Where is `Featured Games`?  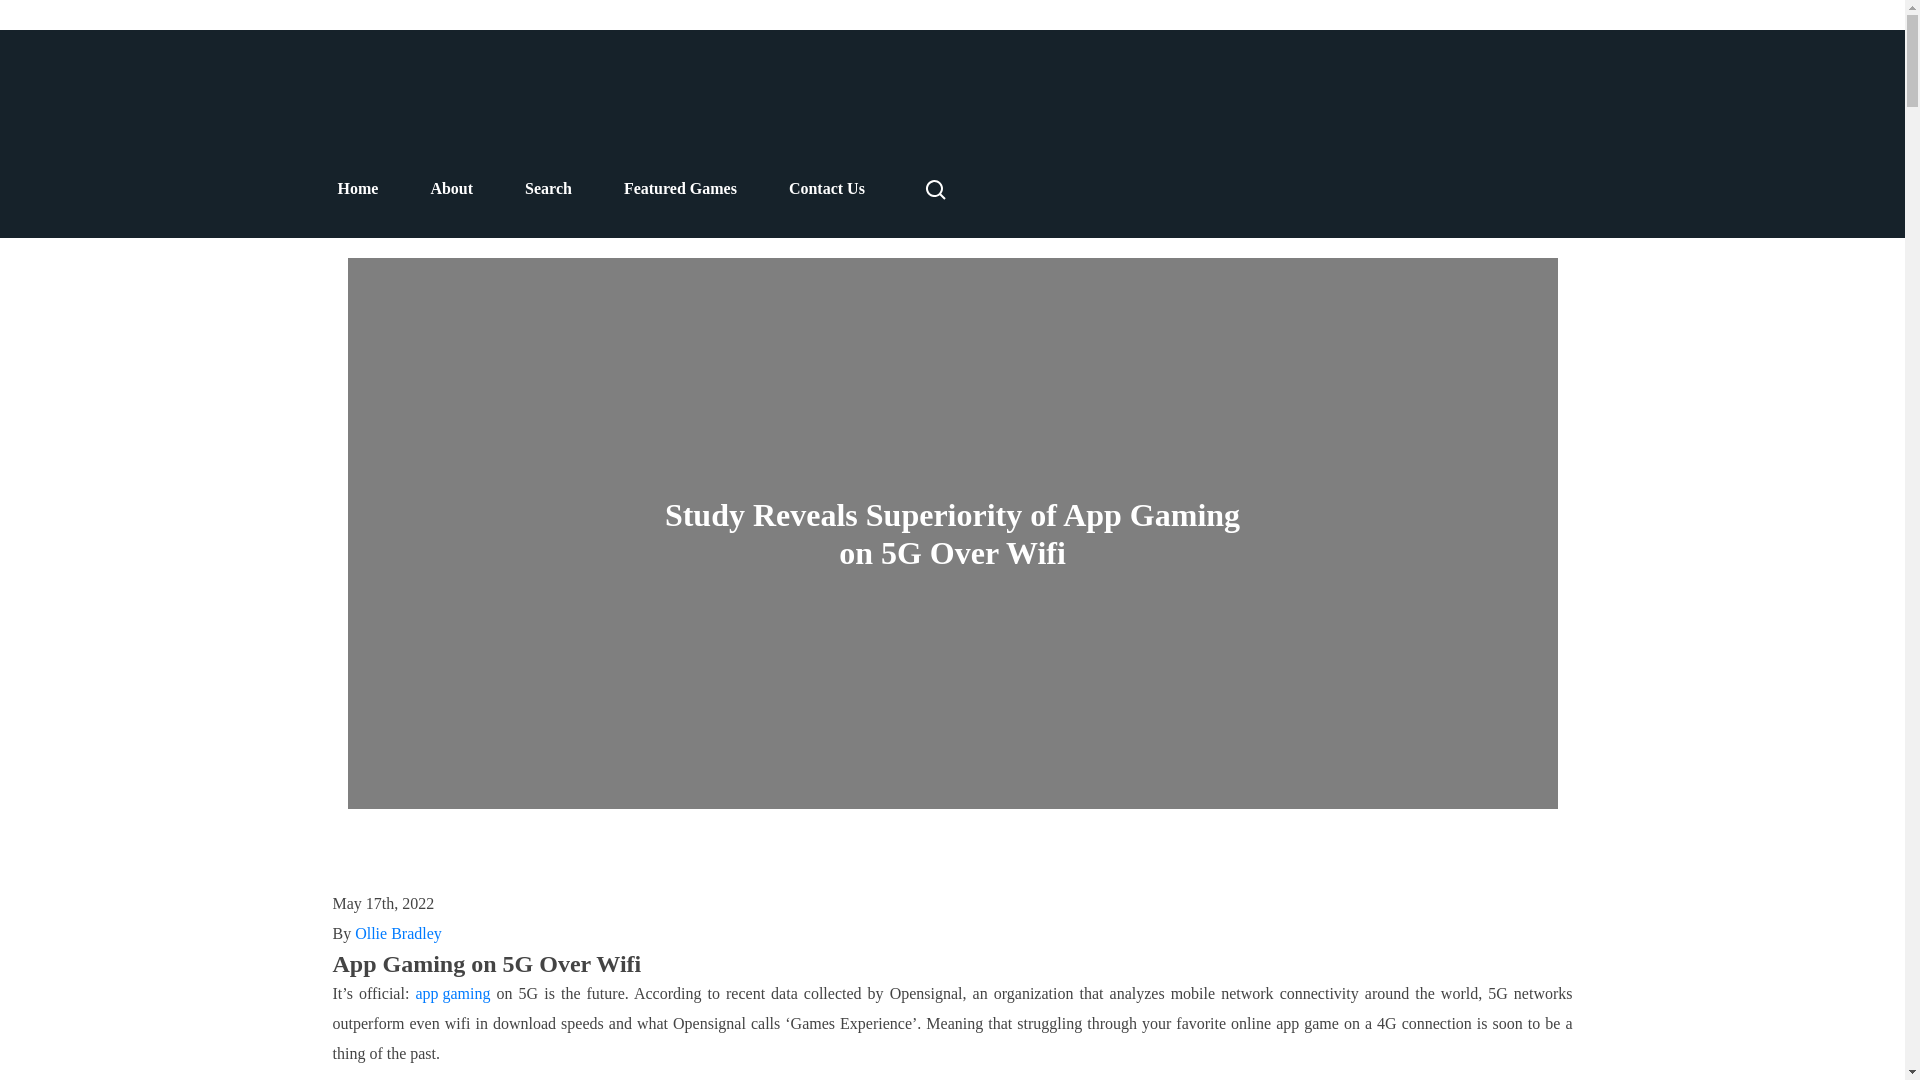 Featured Games is located at coordinates (680, 188).